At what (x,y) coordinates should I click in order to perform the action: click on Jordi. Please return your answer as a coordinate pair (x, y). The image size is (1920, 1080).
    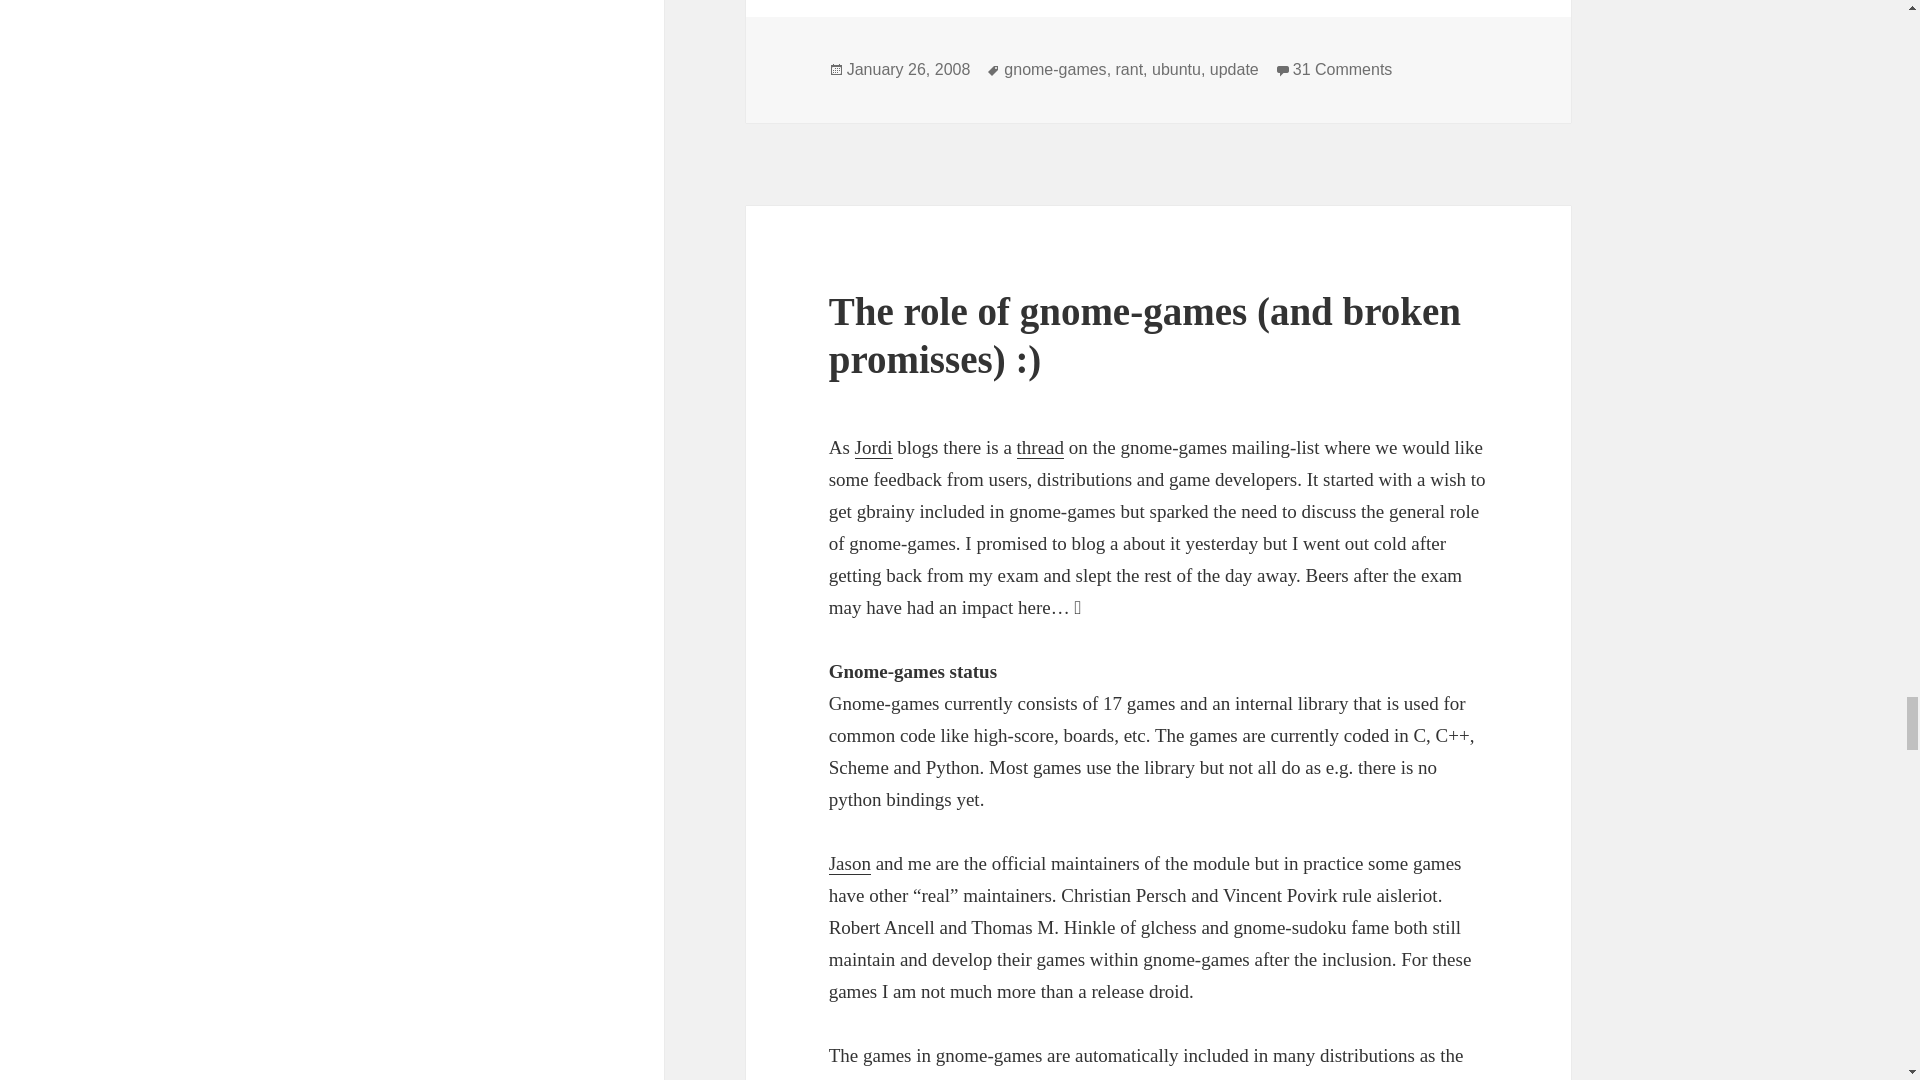
    Looking at the image, I should click on (1130, 69).